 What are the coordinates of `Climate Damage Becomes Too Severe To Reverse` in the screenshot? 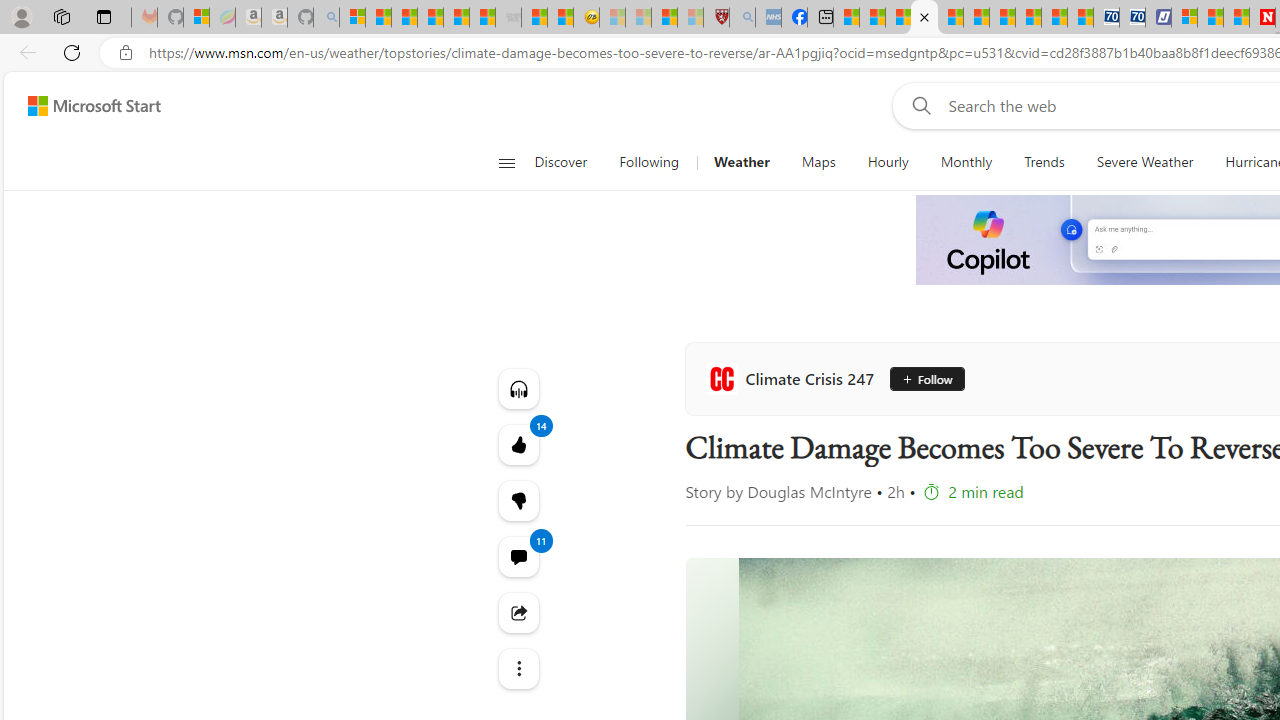 It's located at (924, 18).